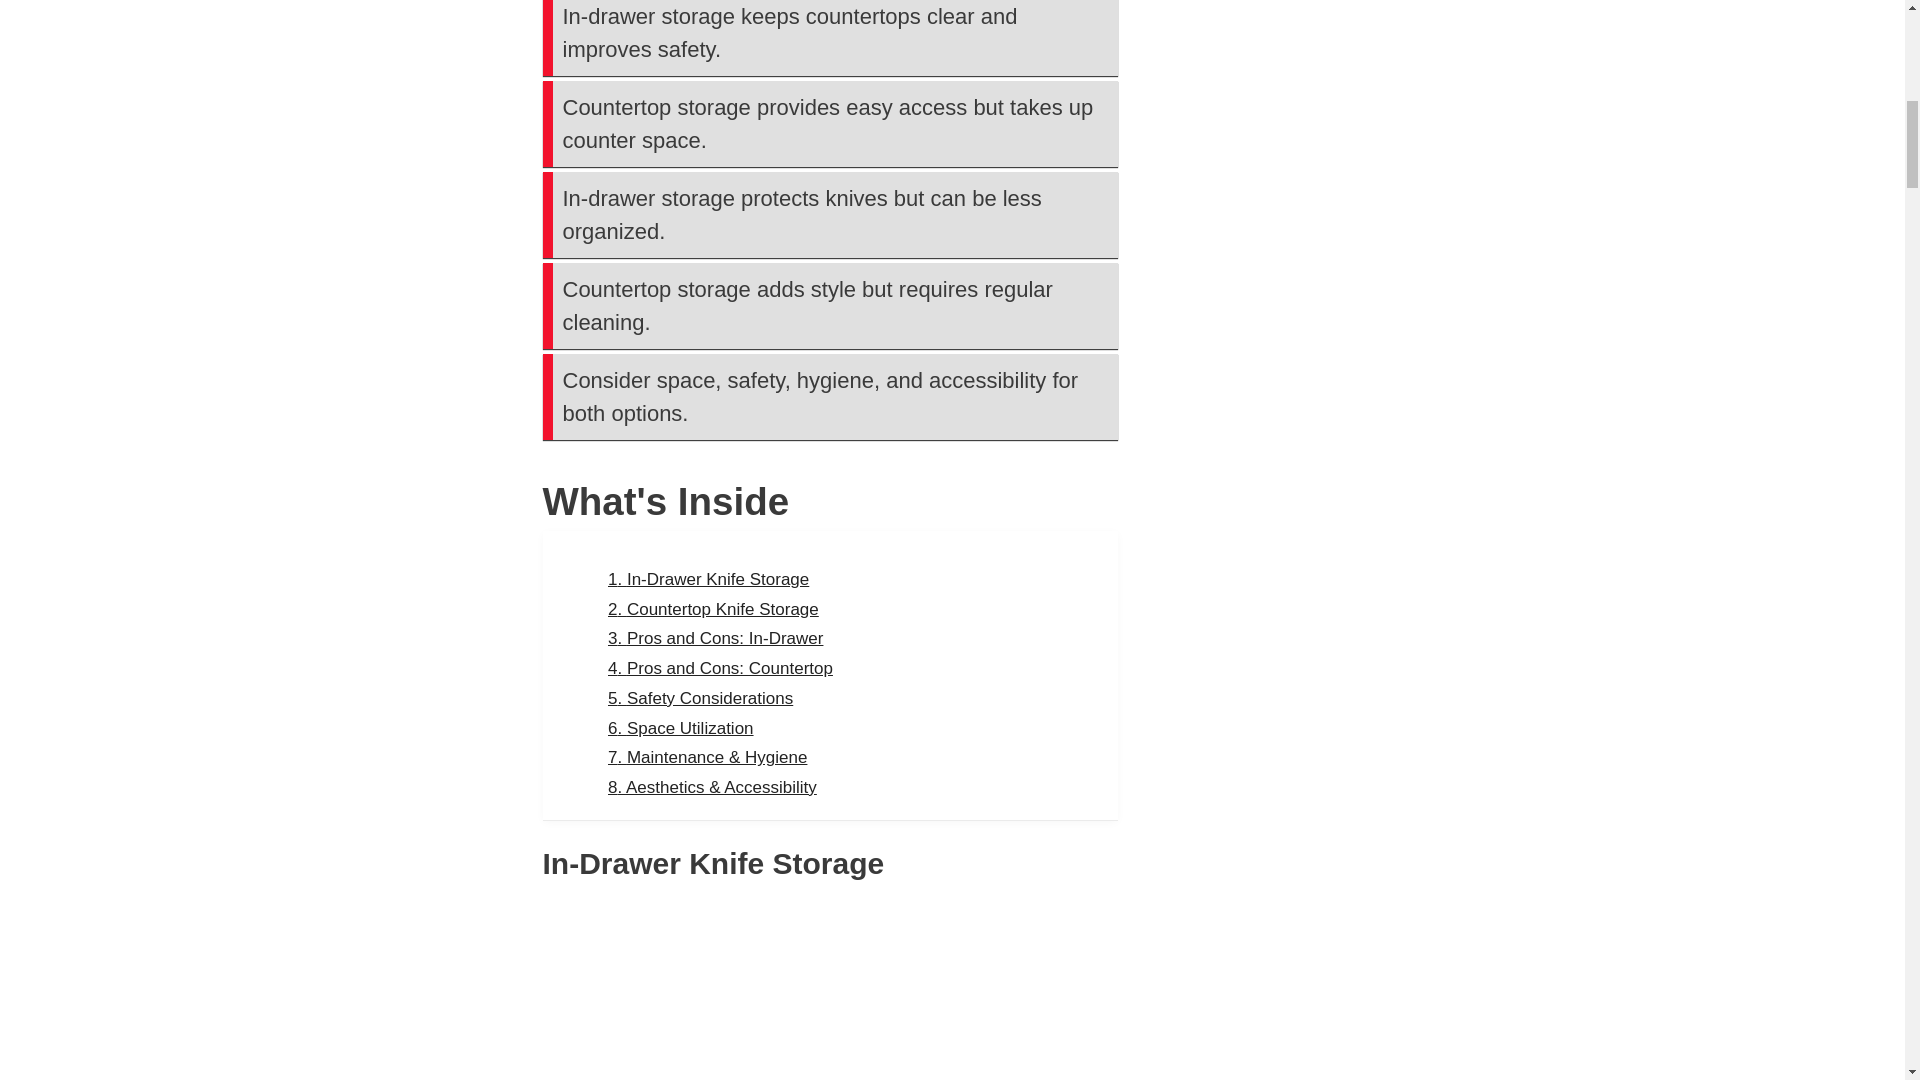 Image resolution: width=1920 pixels, height=1080 pixels. I want to click on Safety Considerations, so click(700, 698).